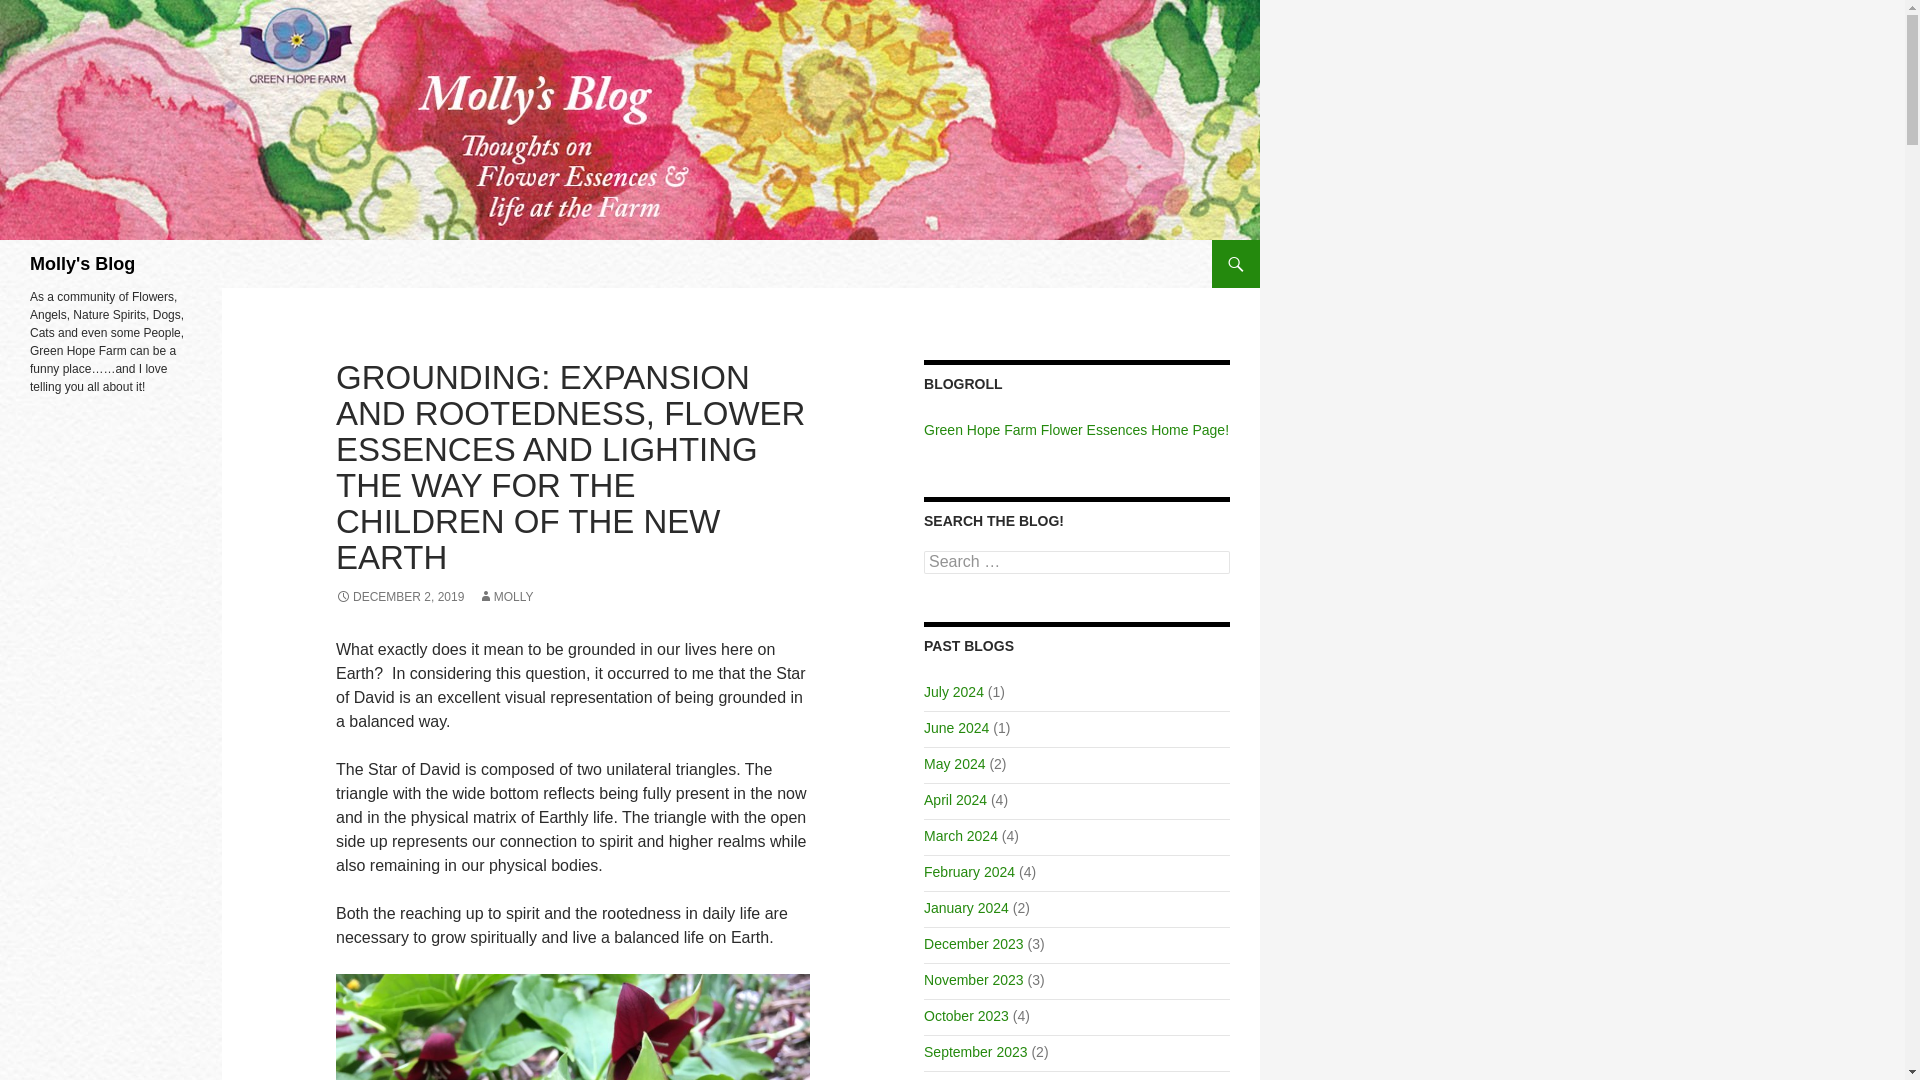 This screenshot has height=1080, width=1920. Describe the element at coordinates (400, 596) in the screenshot. I see `DECEMBER 2, 2019` at that location.